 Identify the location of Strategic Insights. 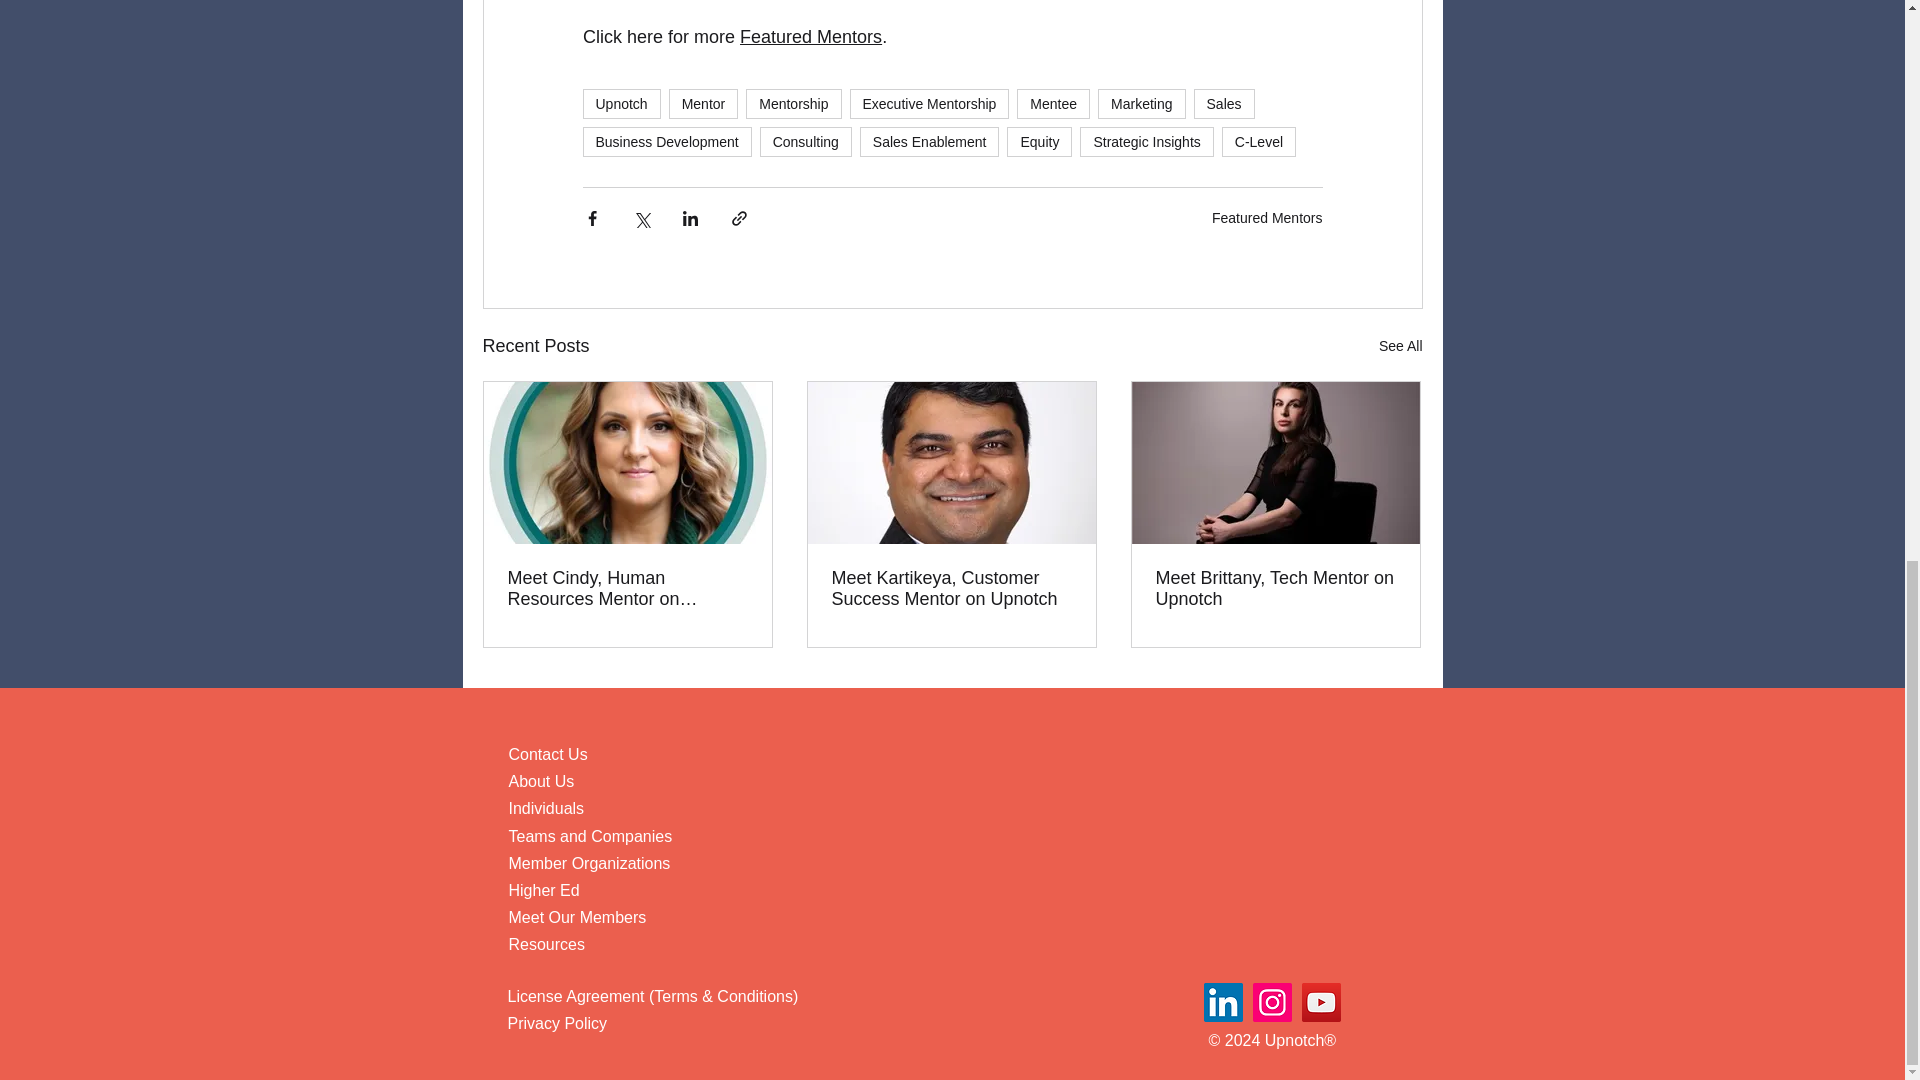
(1146, 142).